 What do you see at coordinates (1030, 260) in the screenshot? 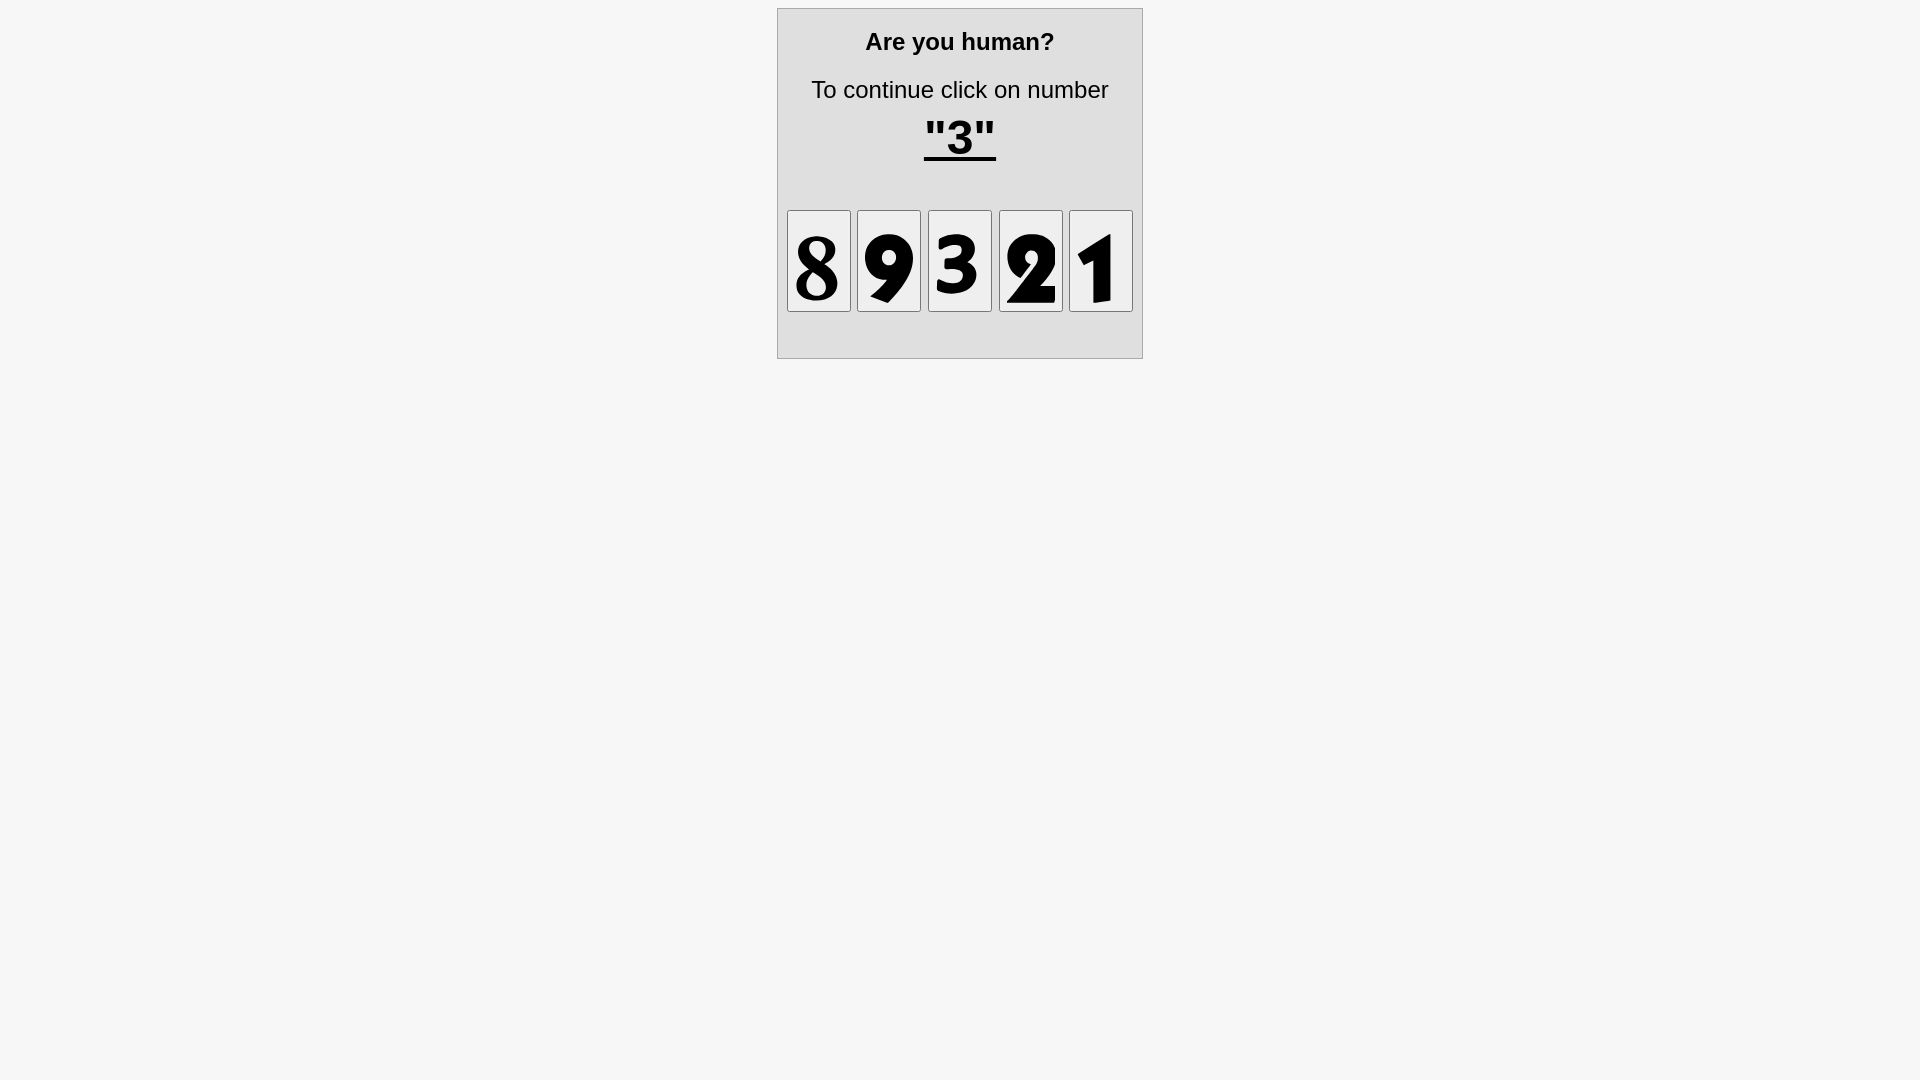
I see `1732443172892424` at bounding box center [1030, 260].